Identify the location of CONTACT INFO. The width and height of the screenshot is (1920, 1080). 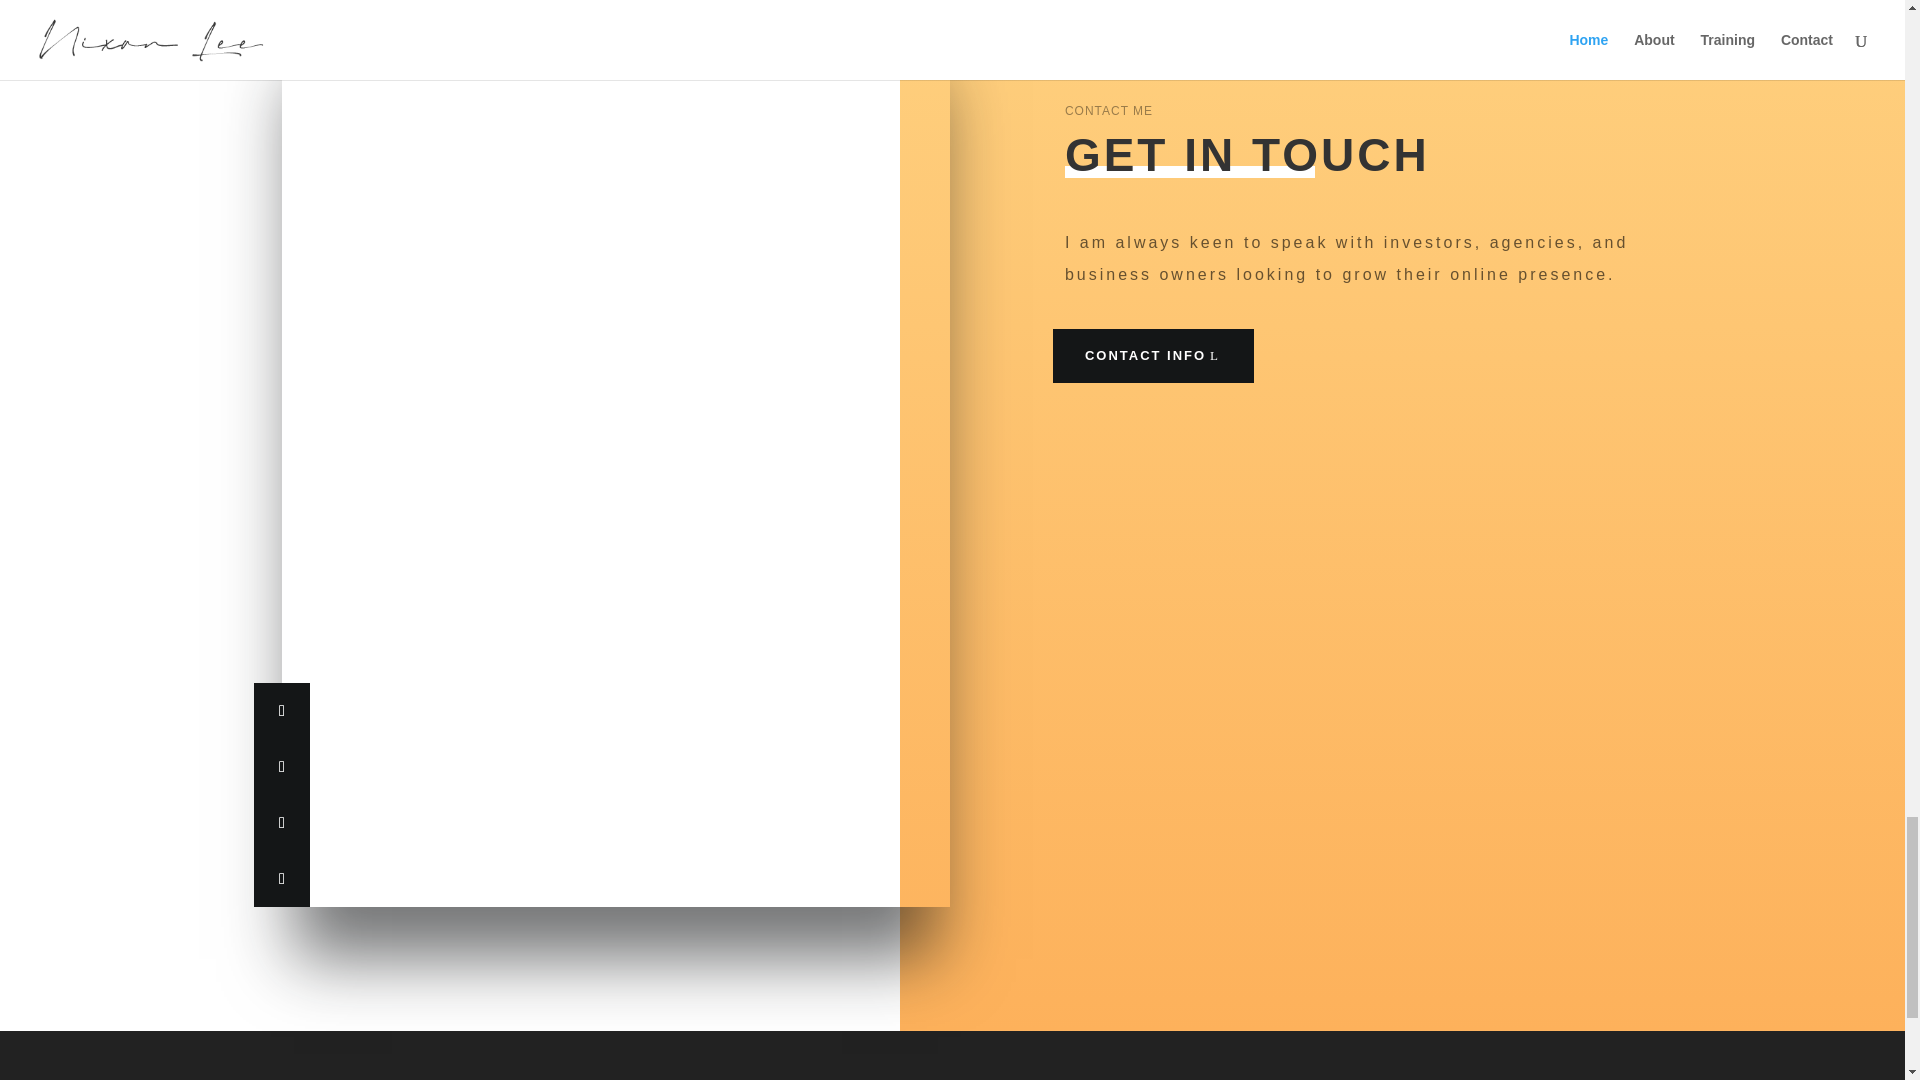
(1152, 356).